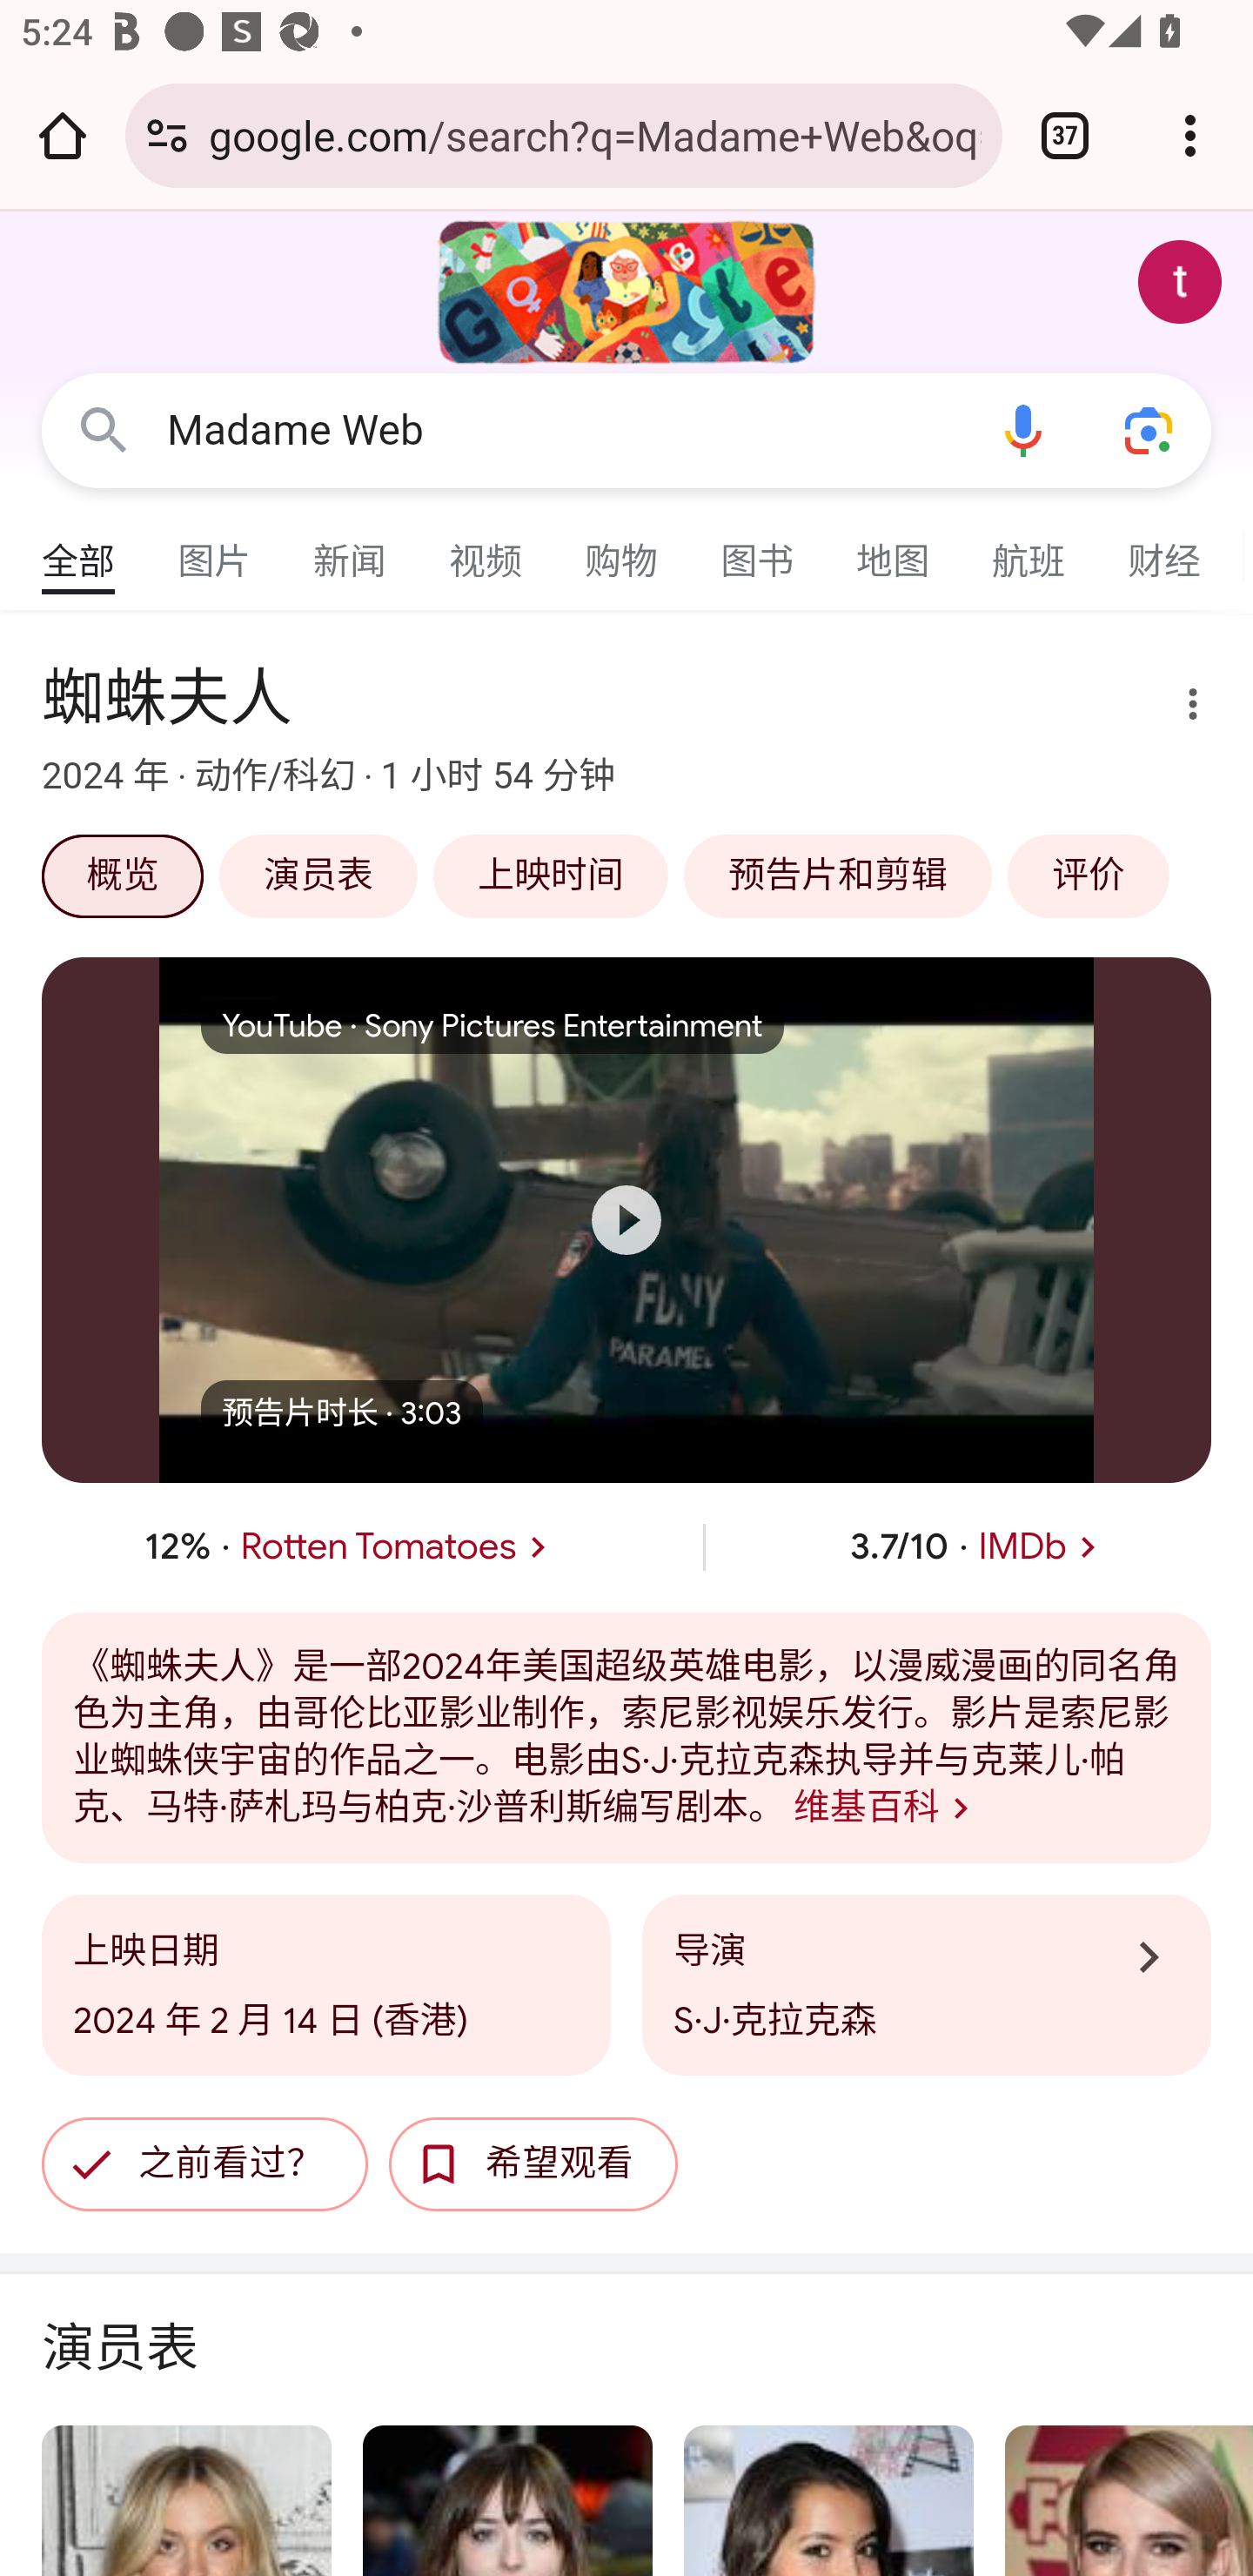 This screenshot has height=2576, width=1253. Describe the element at coordinates (215, 548) in the screenshot. I see `图片` at that location.